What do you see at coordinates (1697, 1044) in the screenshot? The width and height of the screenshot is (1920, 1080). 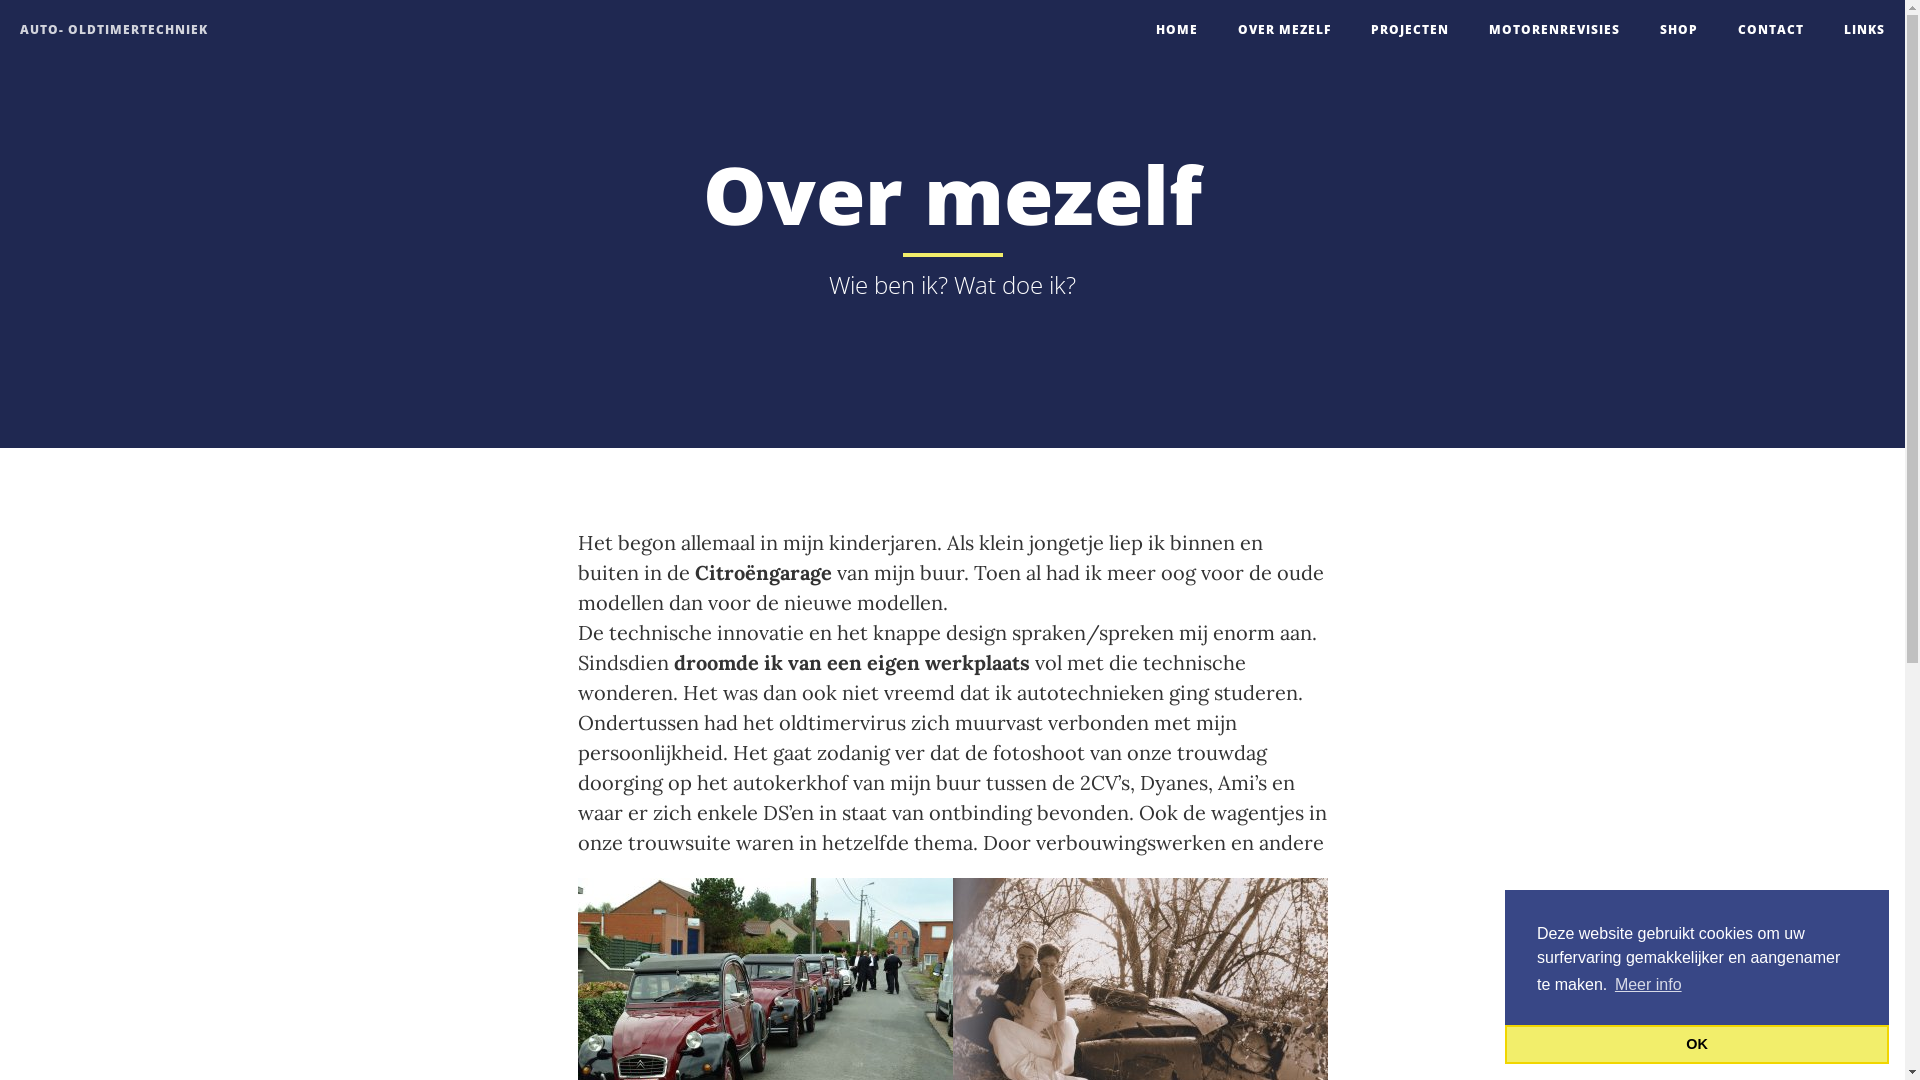 I see `OK` at bounding box center [1697, 1044].